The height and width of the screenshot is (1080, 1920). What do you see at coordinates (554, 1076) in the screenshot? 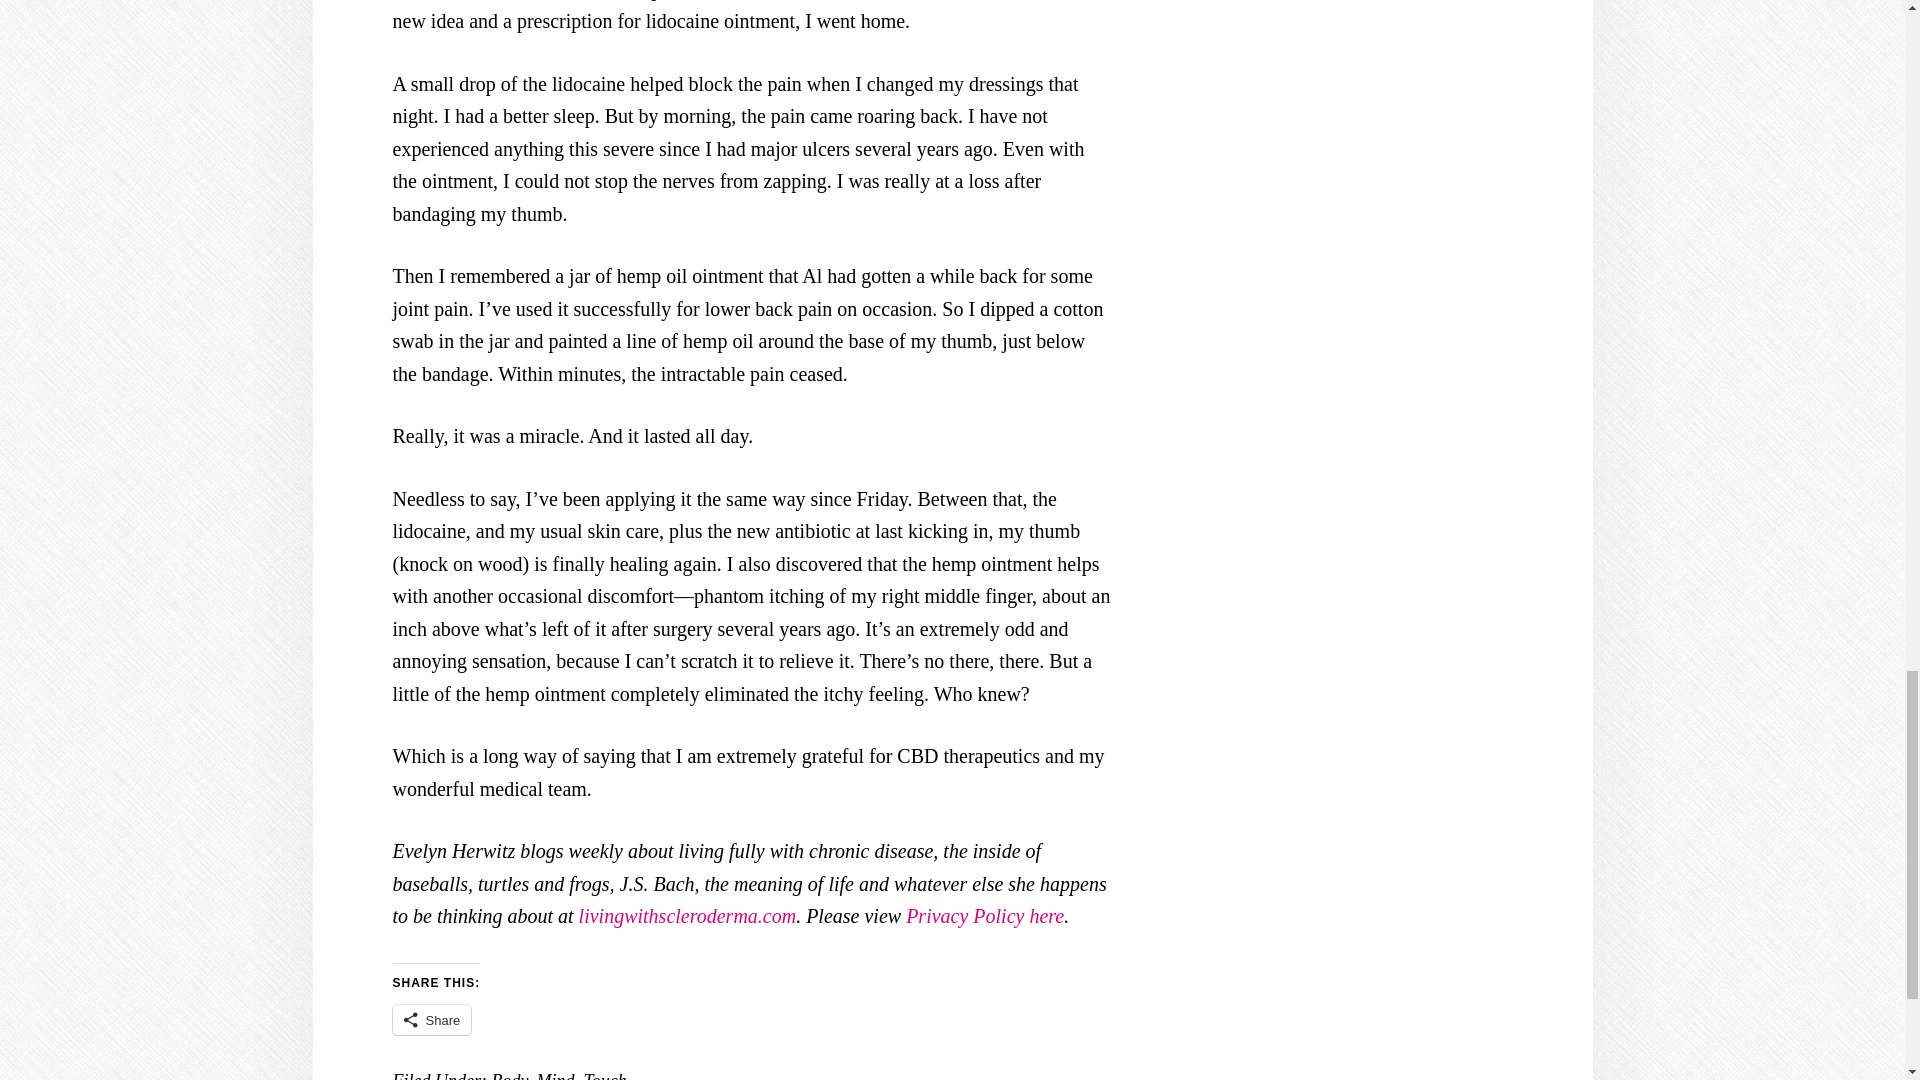
I see `Mind` at bounding box center [554, 1076].